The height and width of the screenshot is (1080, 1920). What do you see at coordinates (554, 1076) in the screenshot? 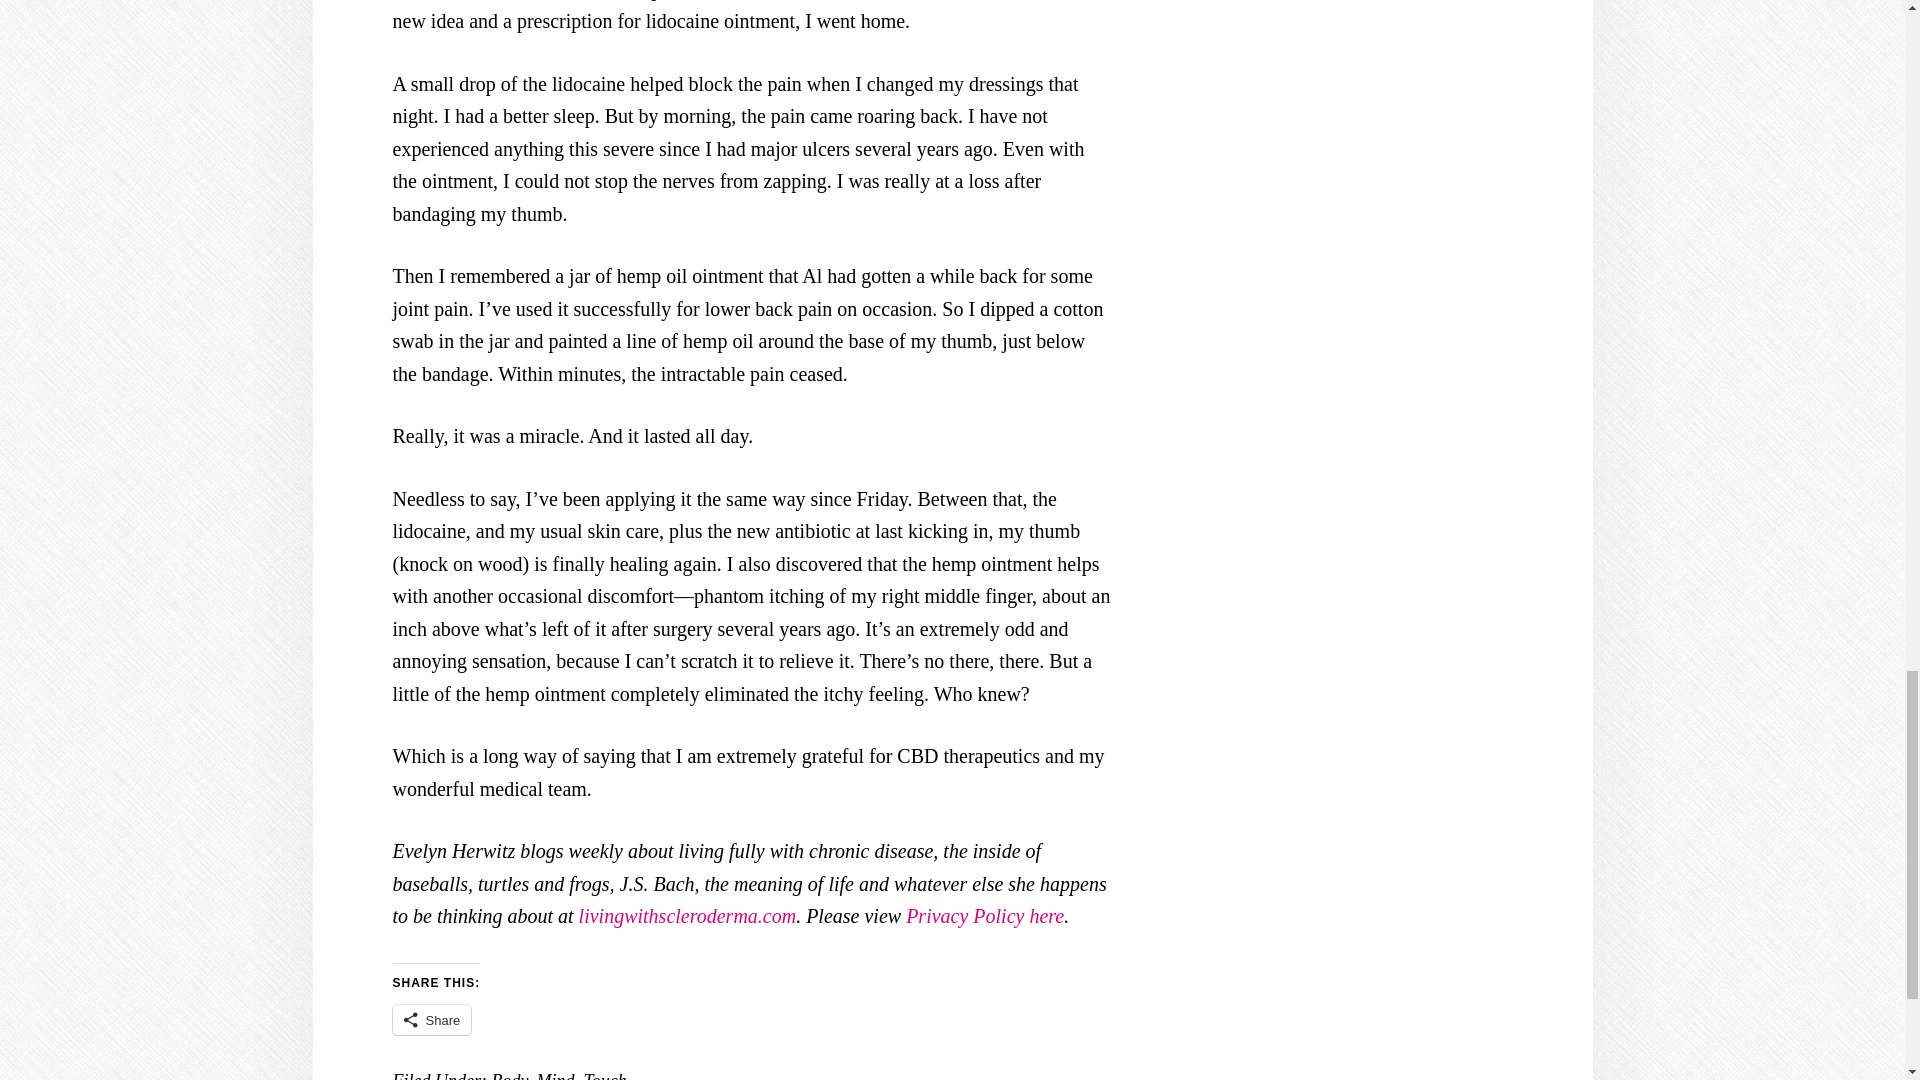
I see `Mind` at bounding box center [554, 1076].